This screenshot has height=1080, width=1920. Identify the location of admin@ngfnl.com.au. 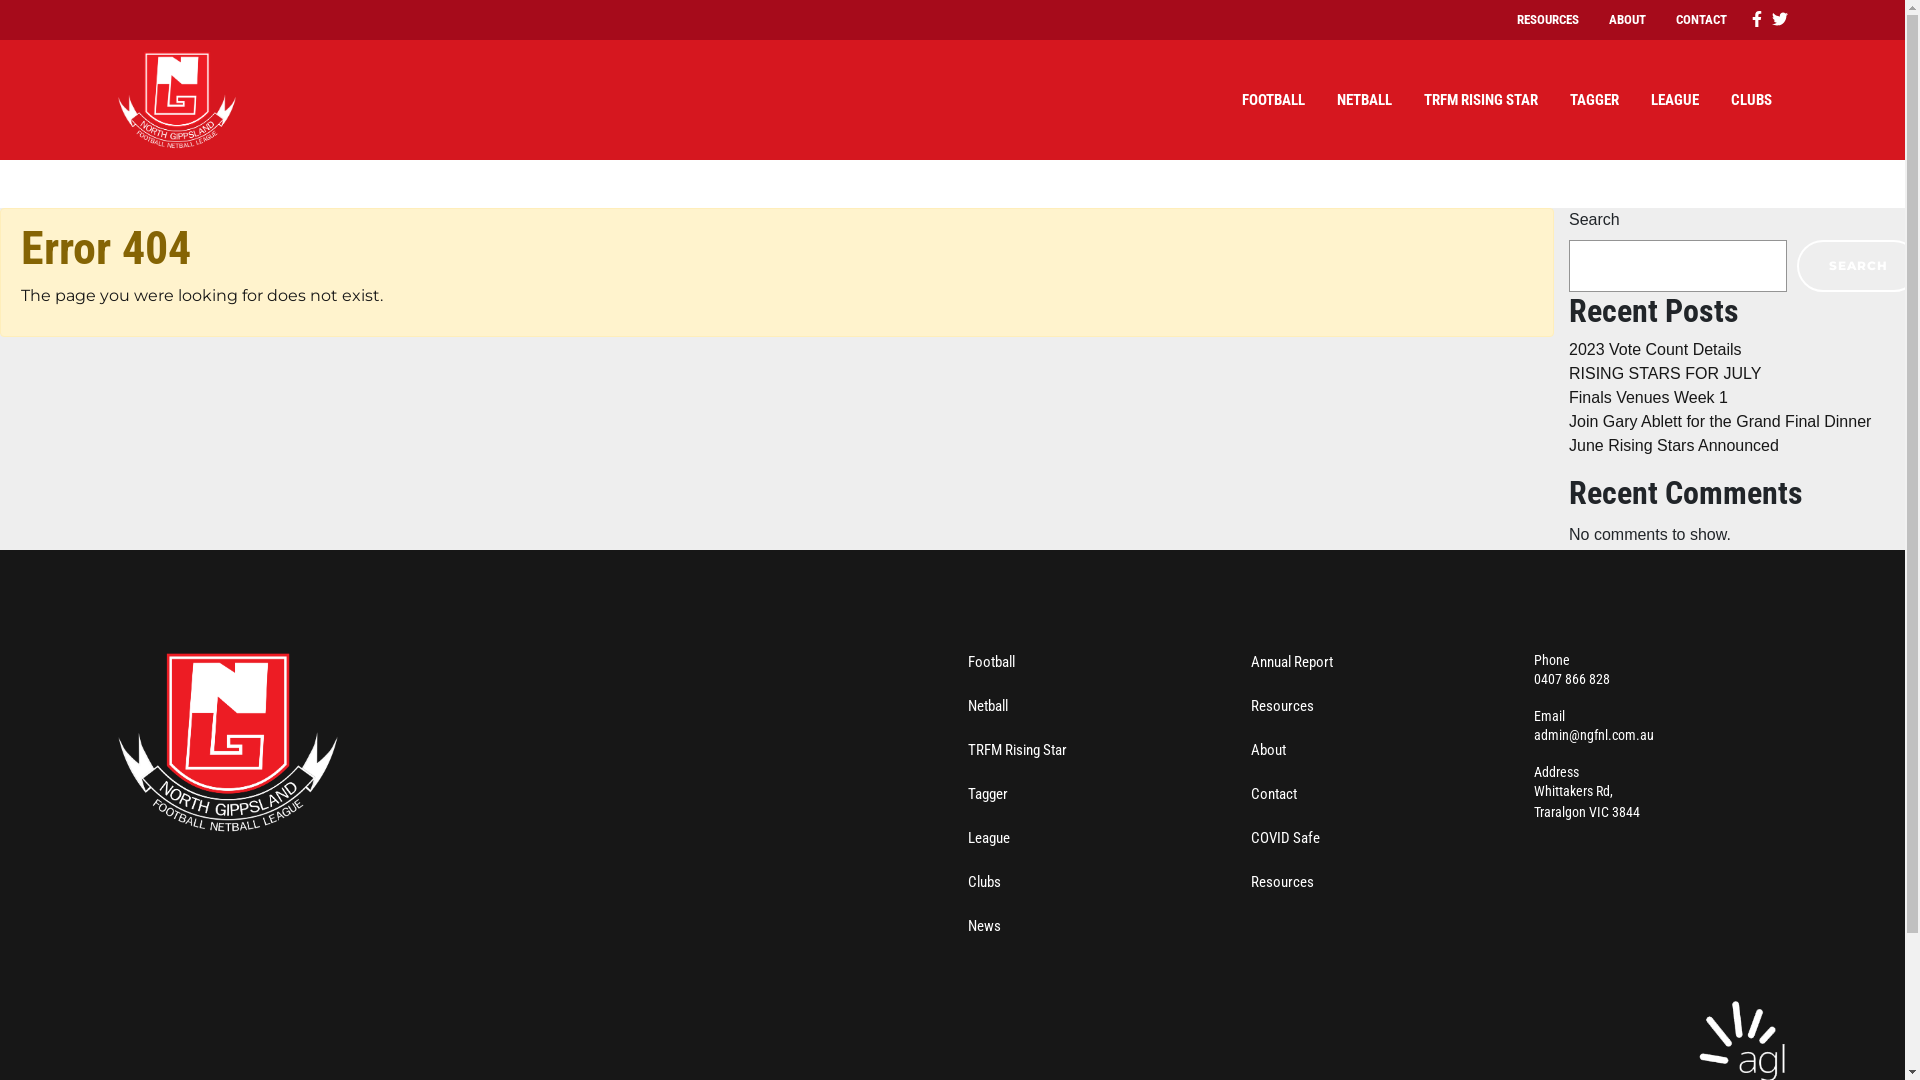
(1594, 735).